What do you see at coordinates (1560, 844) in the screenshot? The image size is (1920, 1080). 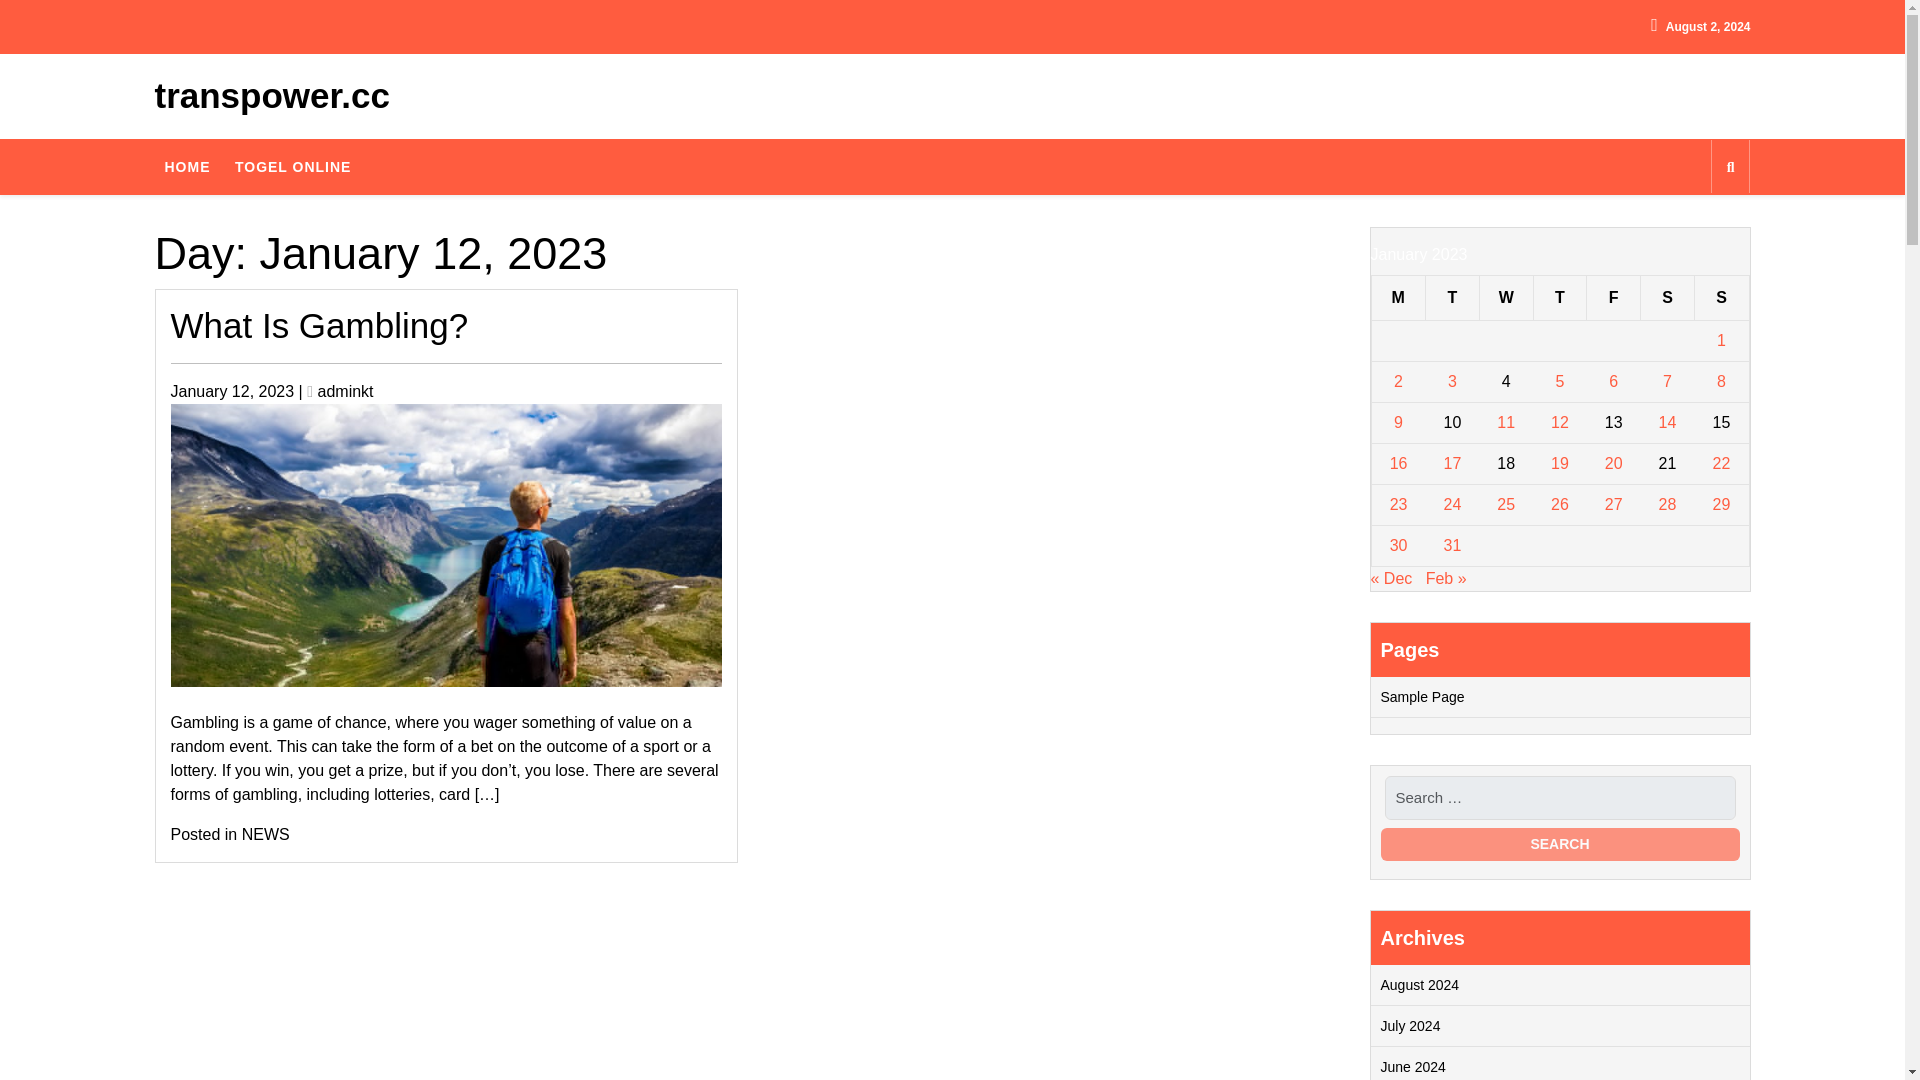 I see `Search` at bounding box center [1560, 844].